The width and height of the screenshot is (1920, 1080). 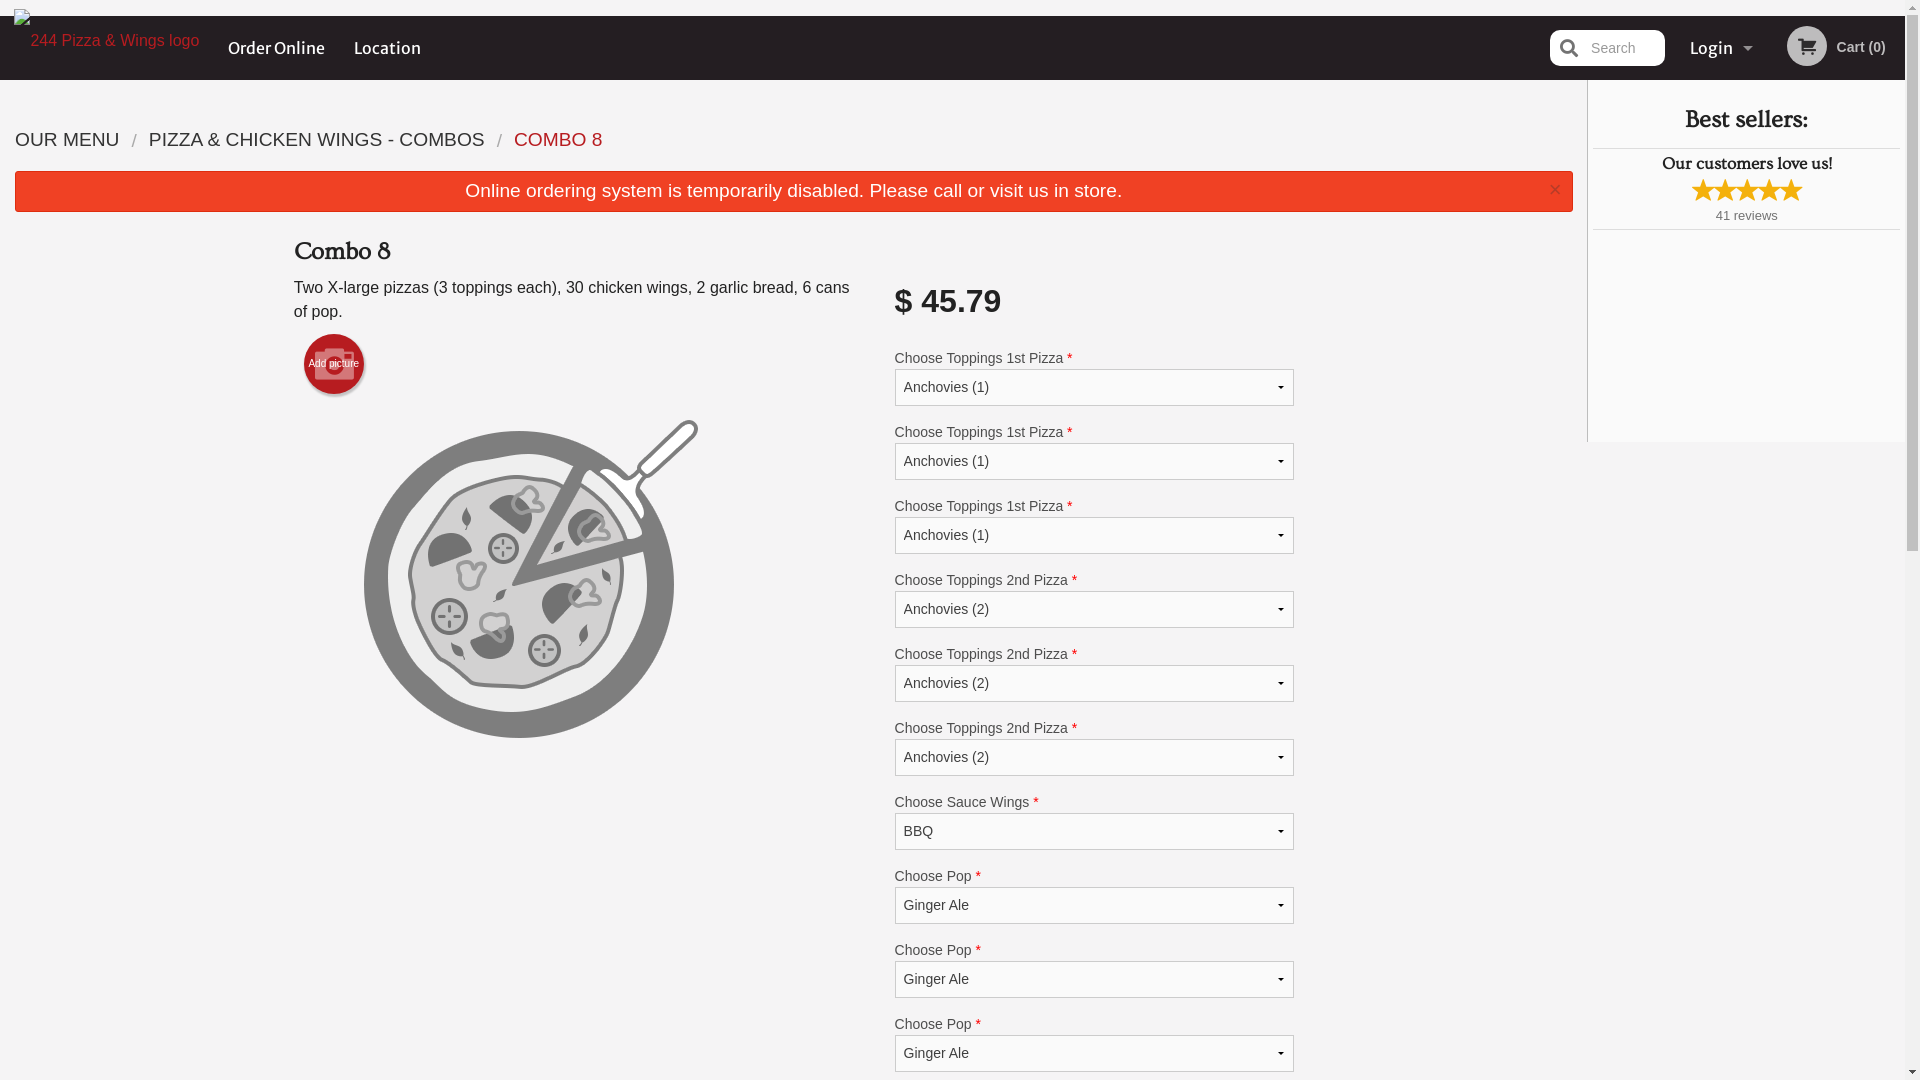 What do you see at coordinates (388, 48) in the screenshot?
I see `Location` at bounding box center [388, 48].